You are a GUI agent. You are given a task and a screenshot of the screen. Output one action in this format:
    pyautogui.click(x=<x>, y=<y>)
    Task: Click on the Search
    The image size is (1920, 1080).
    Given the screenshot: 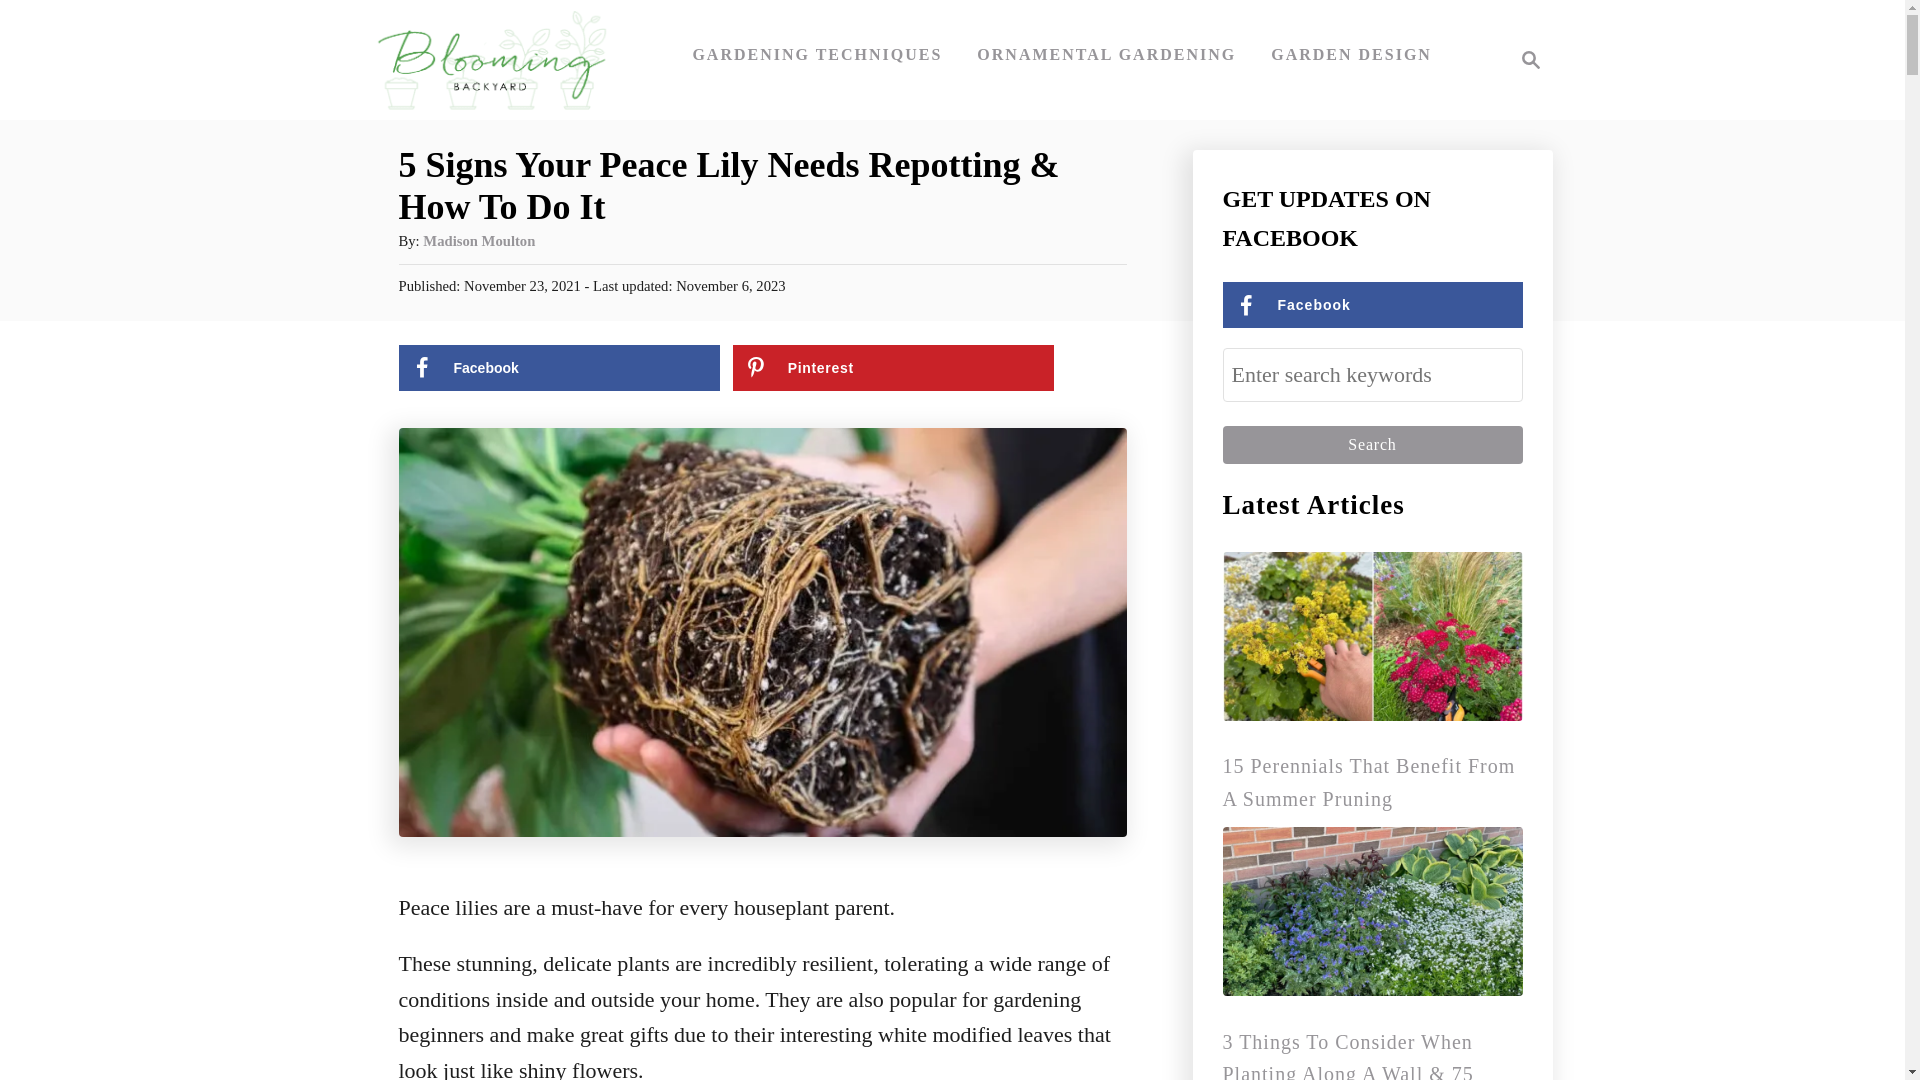 What is the action you would take?
    pyautogui.click(x=1372, y=444)
    